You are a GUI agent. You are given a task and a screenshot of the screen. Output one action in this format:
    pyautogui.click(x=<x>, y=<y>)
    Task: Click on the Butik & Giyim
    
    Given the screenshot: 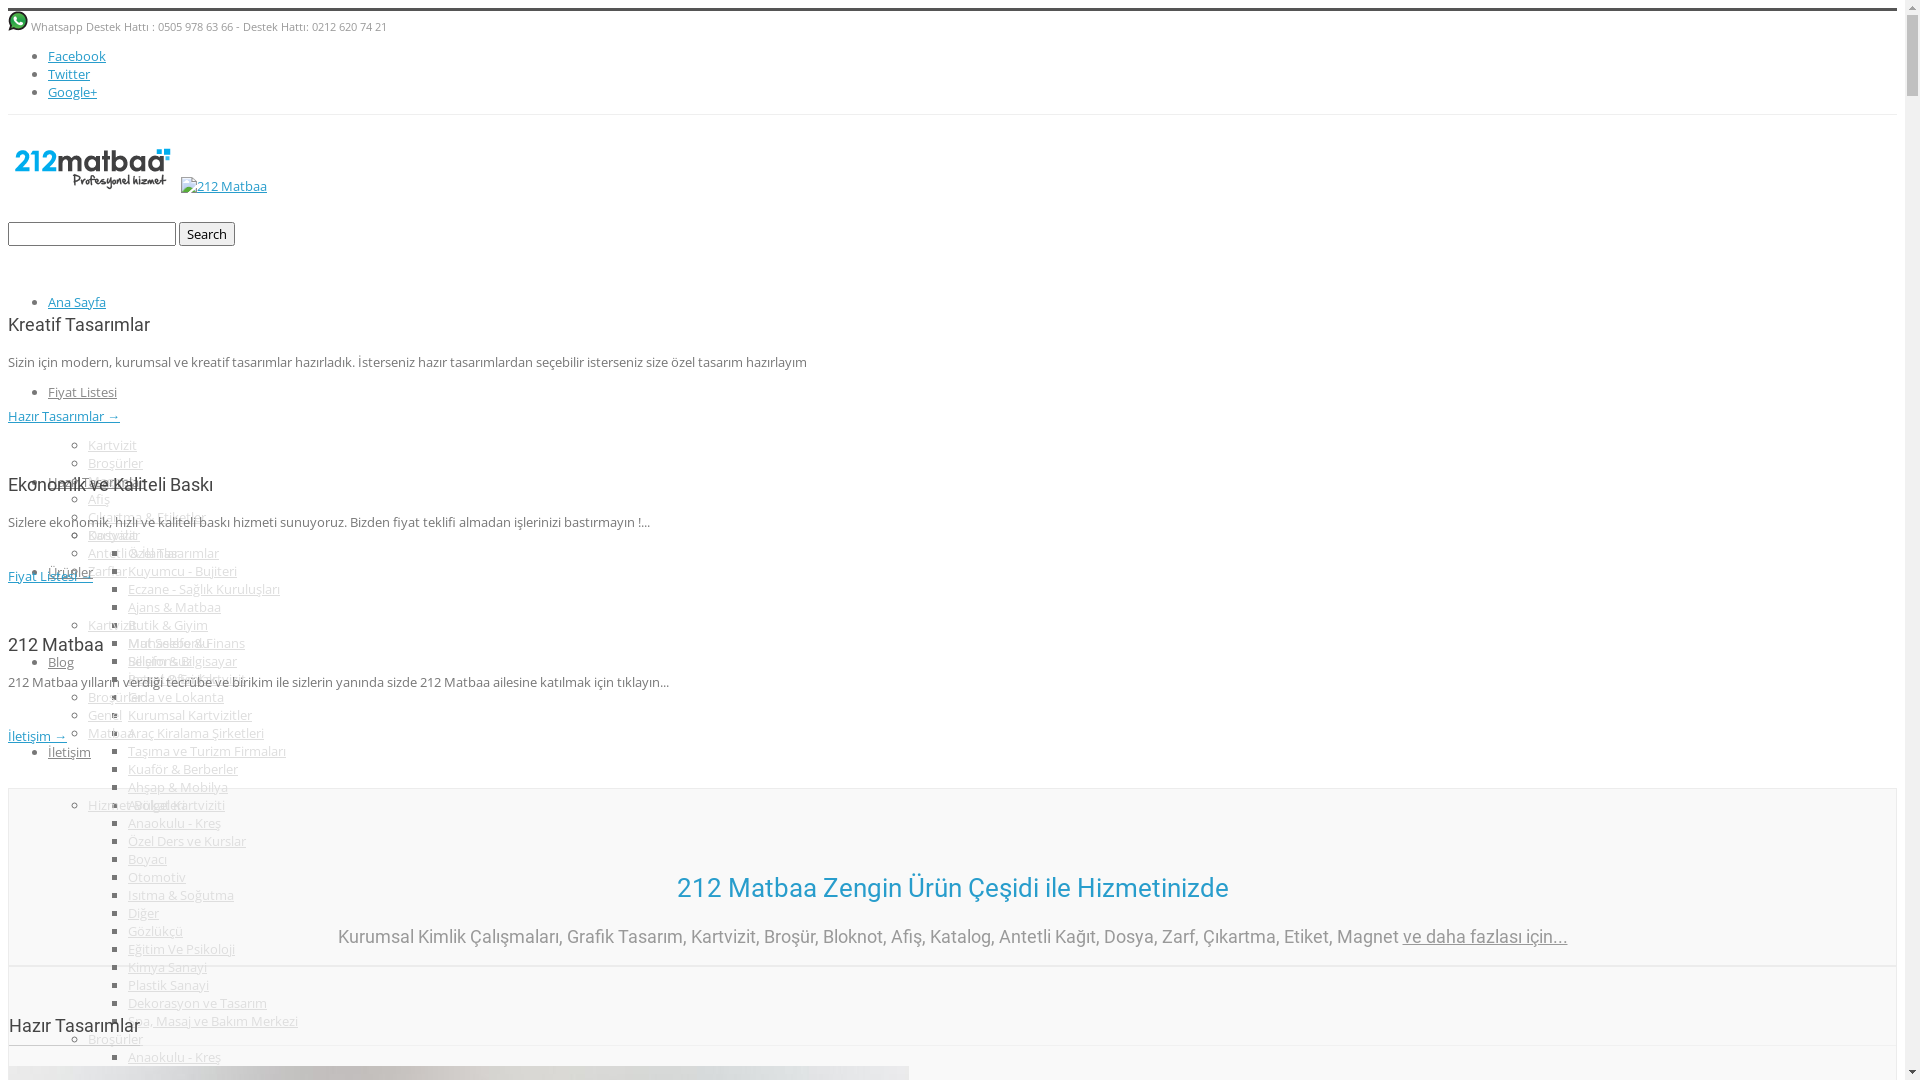 What is the action you would take?
    pyautogui.click(x=168, y=625)
    